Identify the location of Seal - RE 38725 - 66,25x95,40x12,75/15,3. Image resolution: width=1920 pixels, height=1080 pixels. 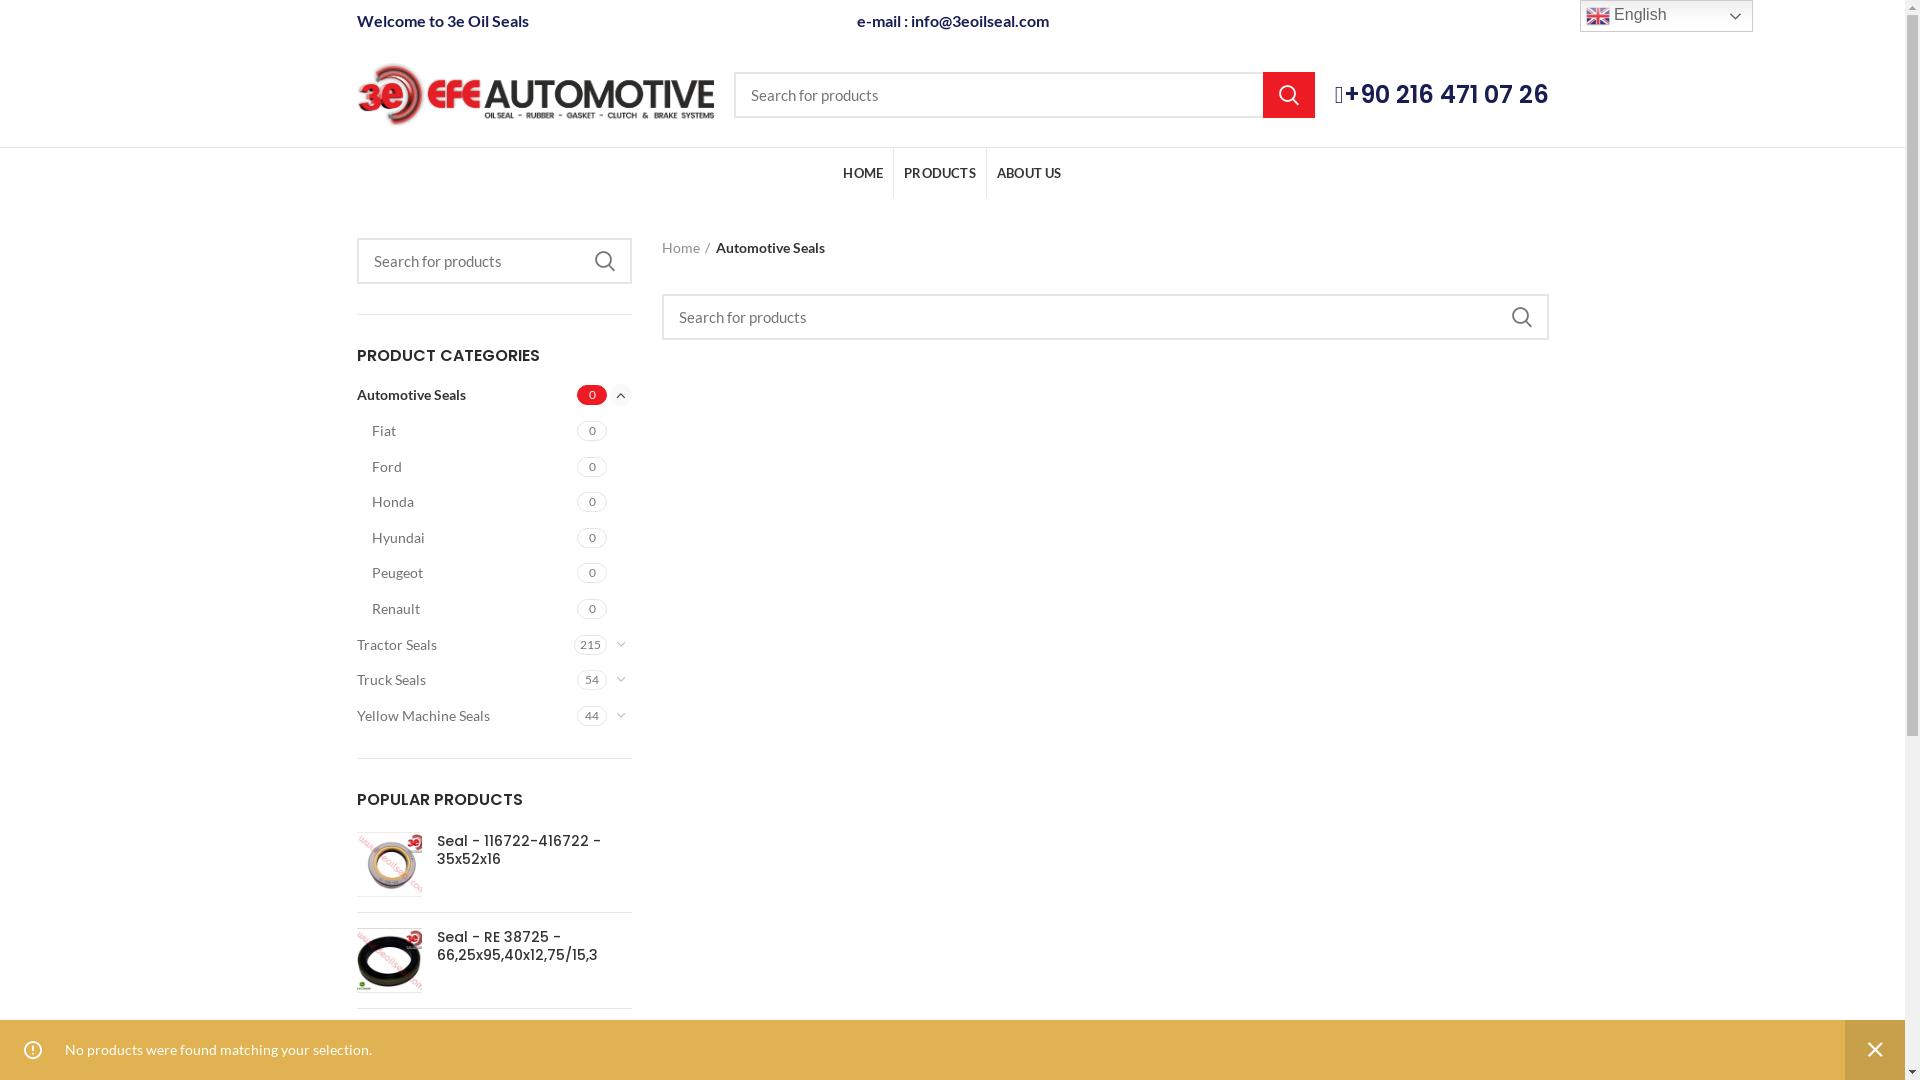
(388, 960).